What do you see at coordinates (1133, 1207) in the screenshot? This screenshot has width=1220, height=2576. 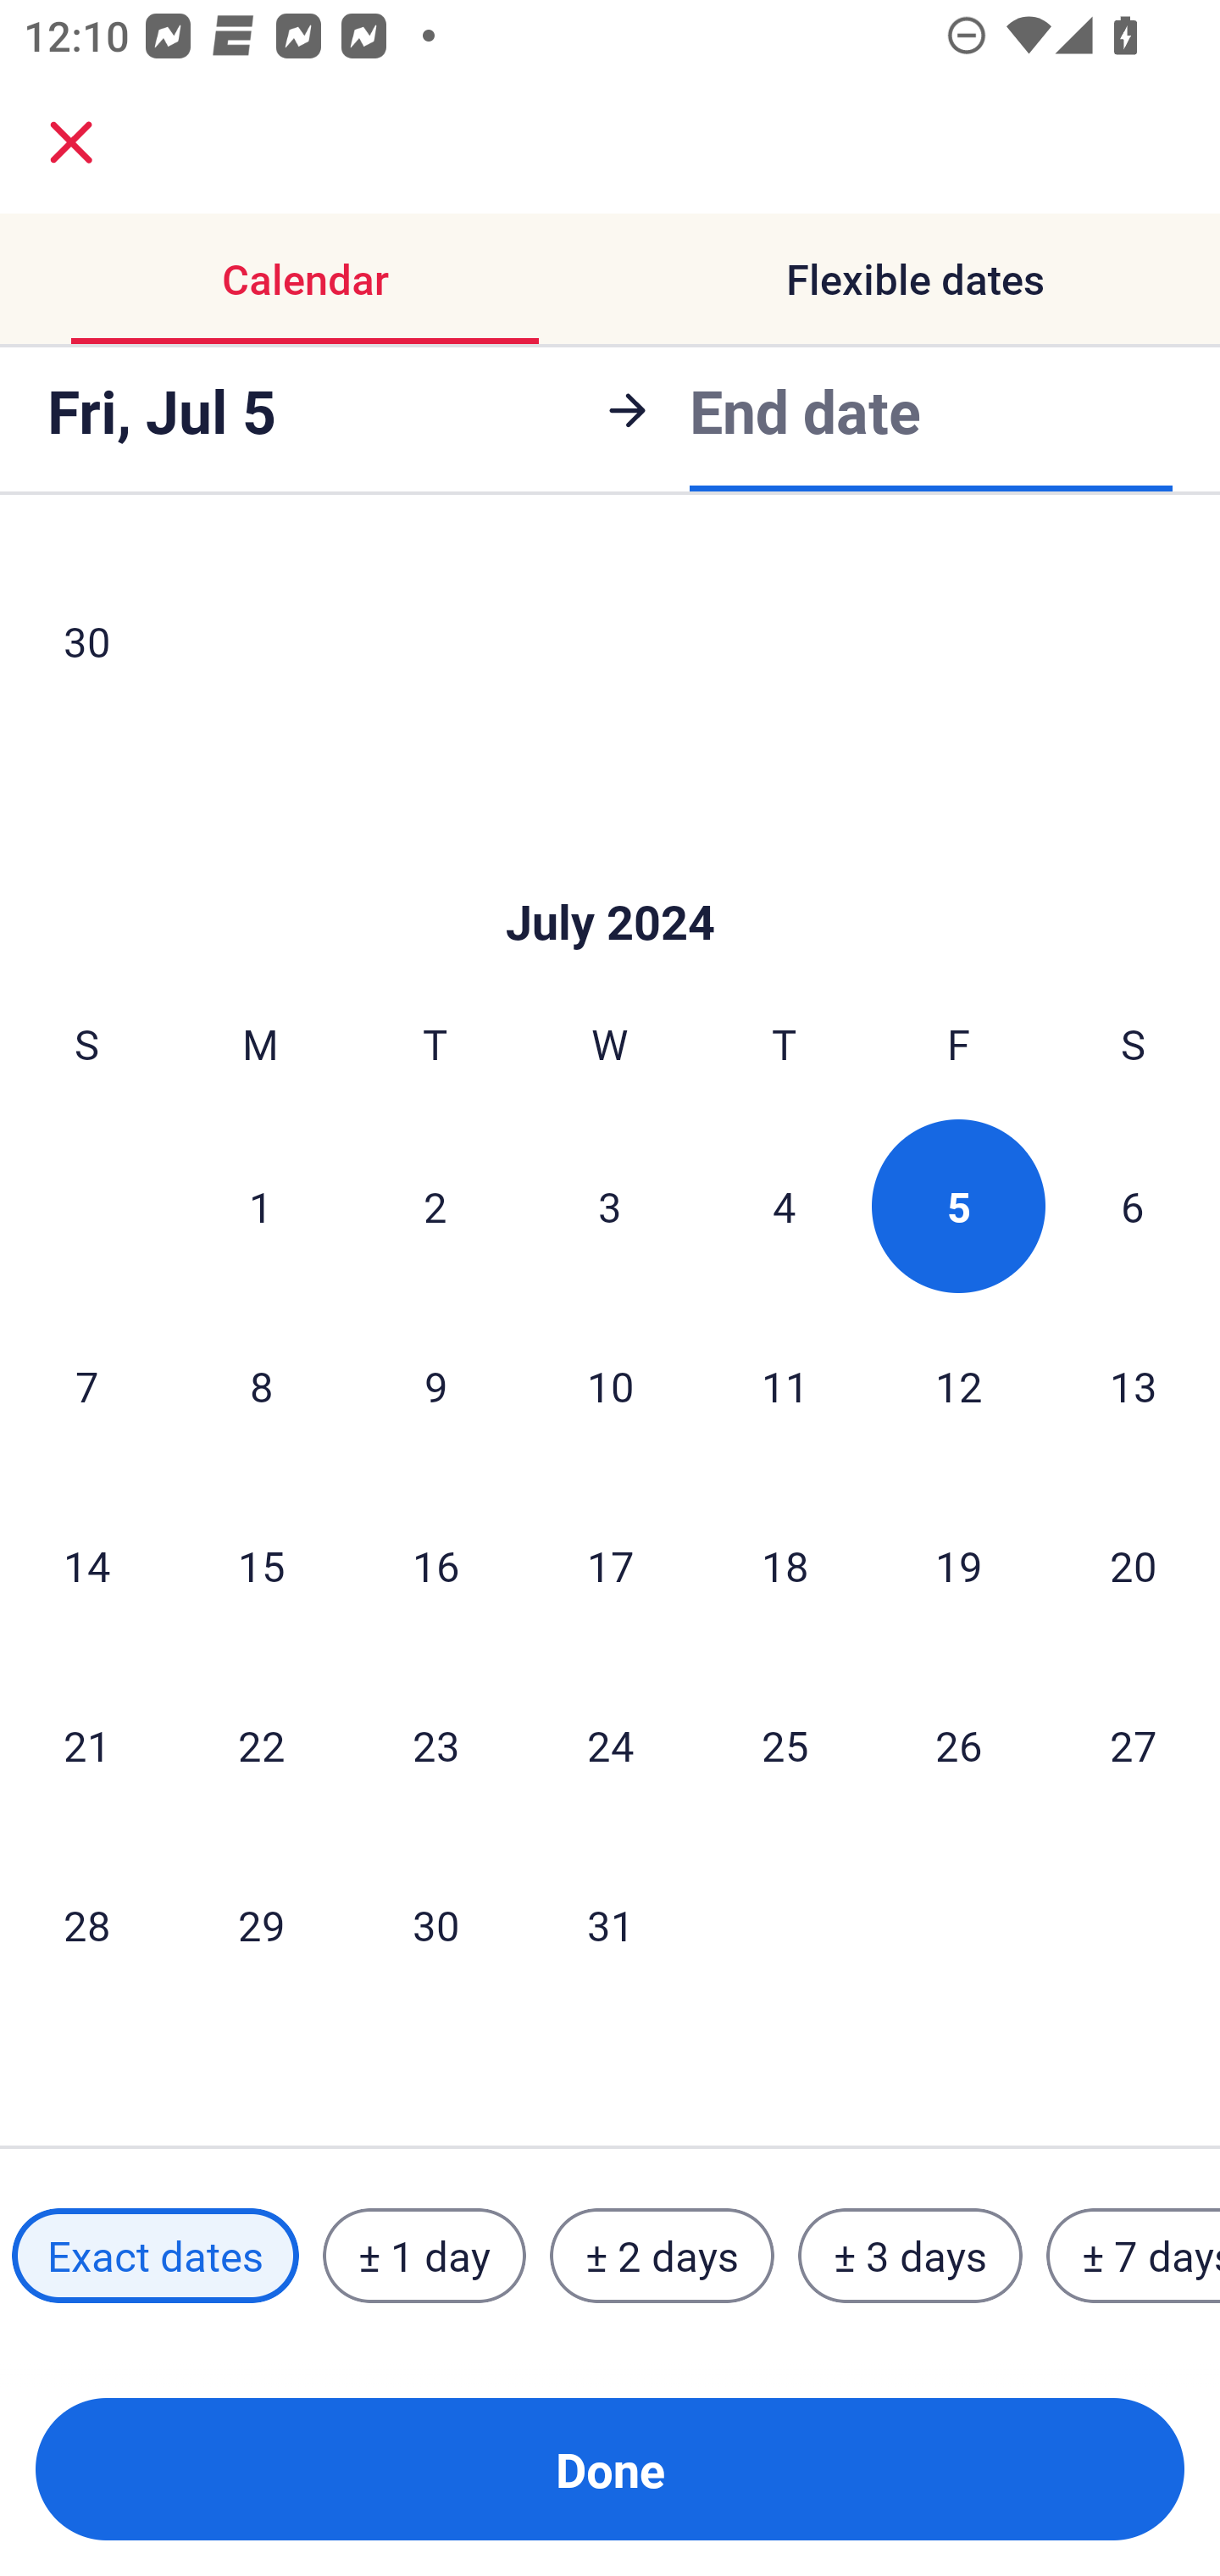 I see `6 Saturday, July 6, 2024` at bounding box center [1133, 1207].